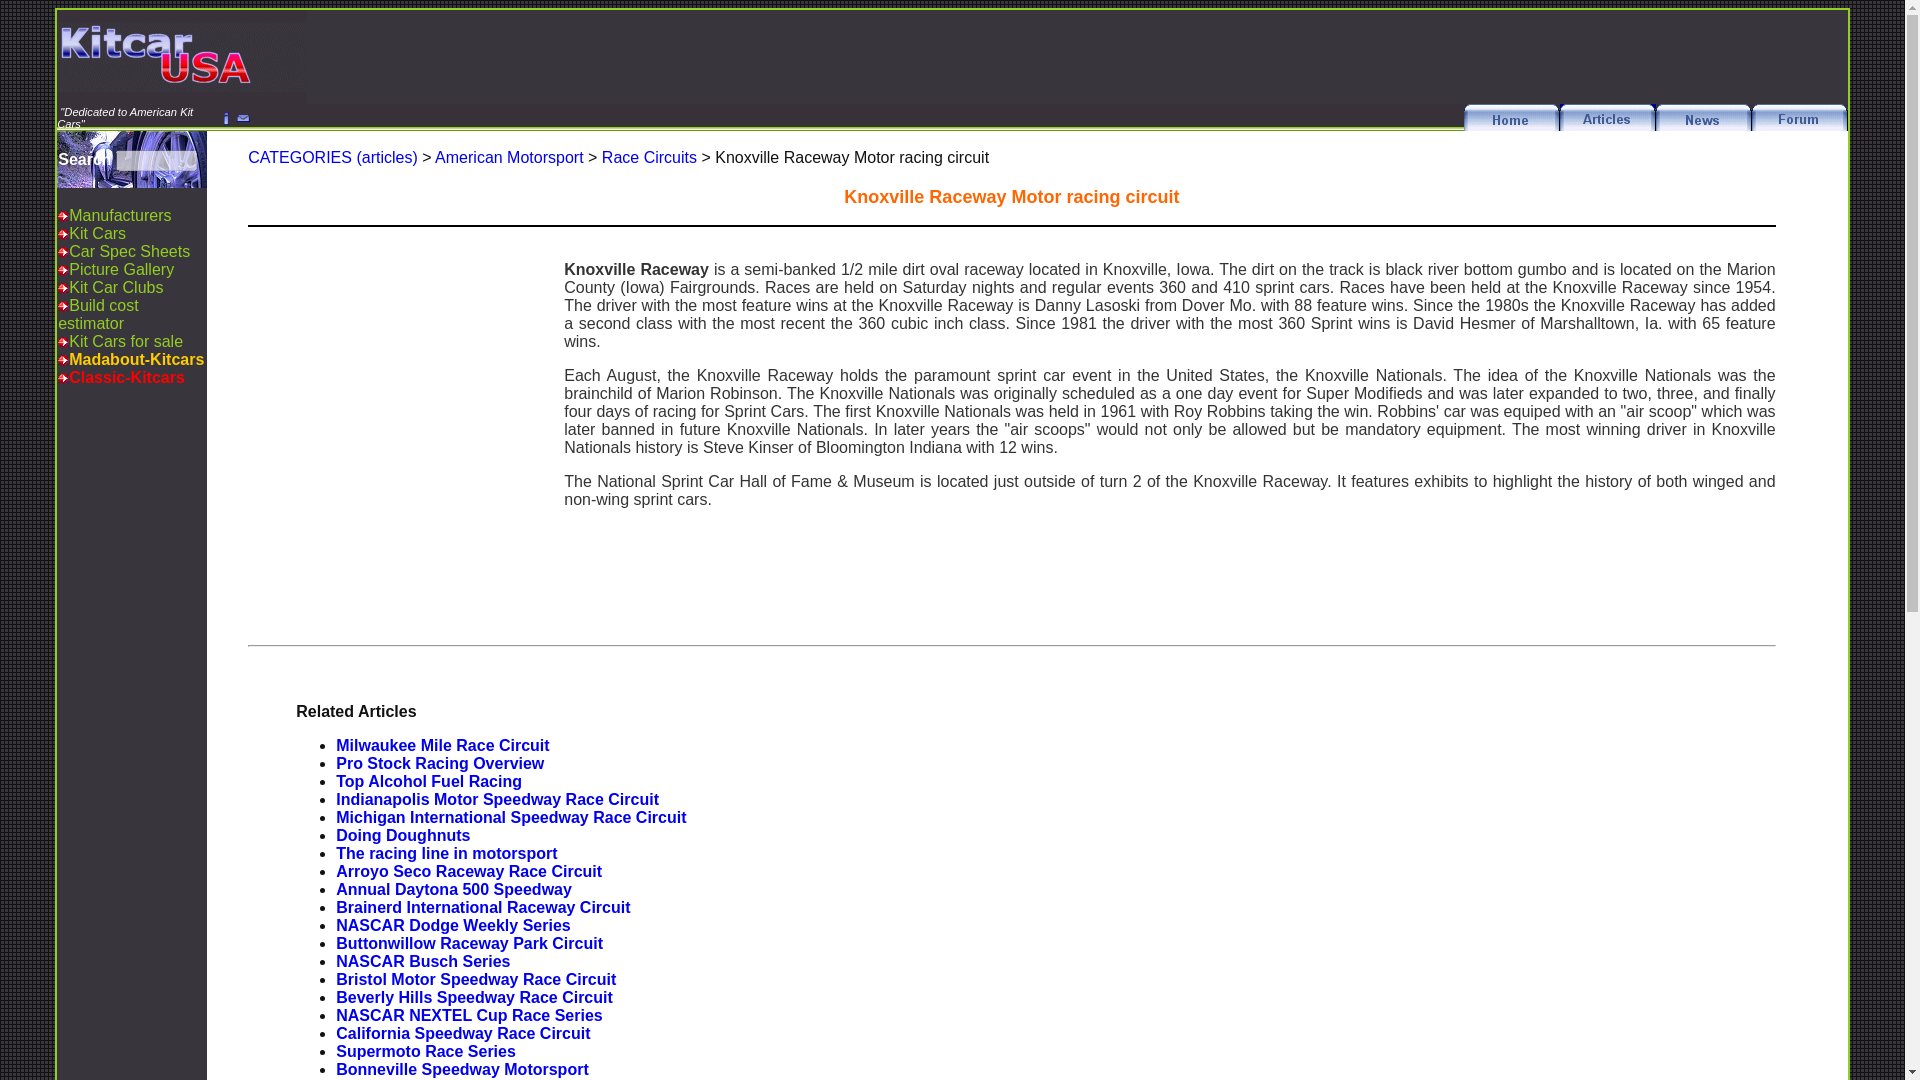 The width and height of the screenshot is (1920, 1080). What do you see at coordinates (469, 943) in the screenshot?
I see `Buttonwillow Raceway Park Circuit` at bounding box center [469, 943].